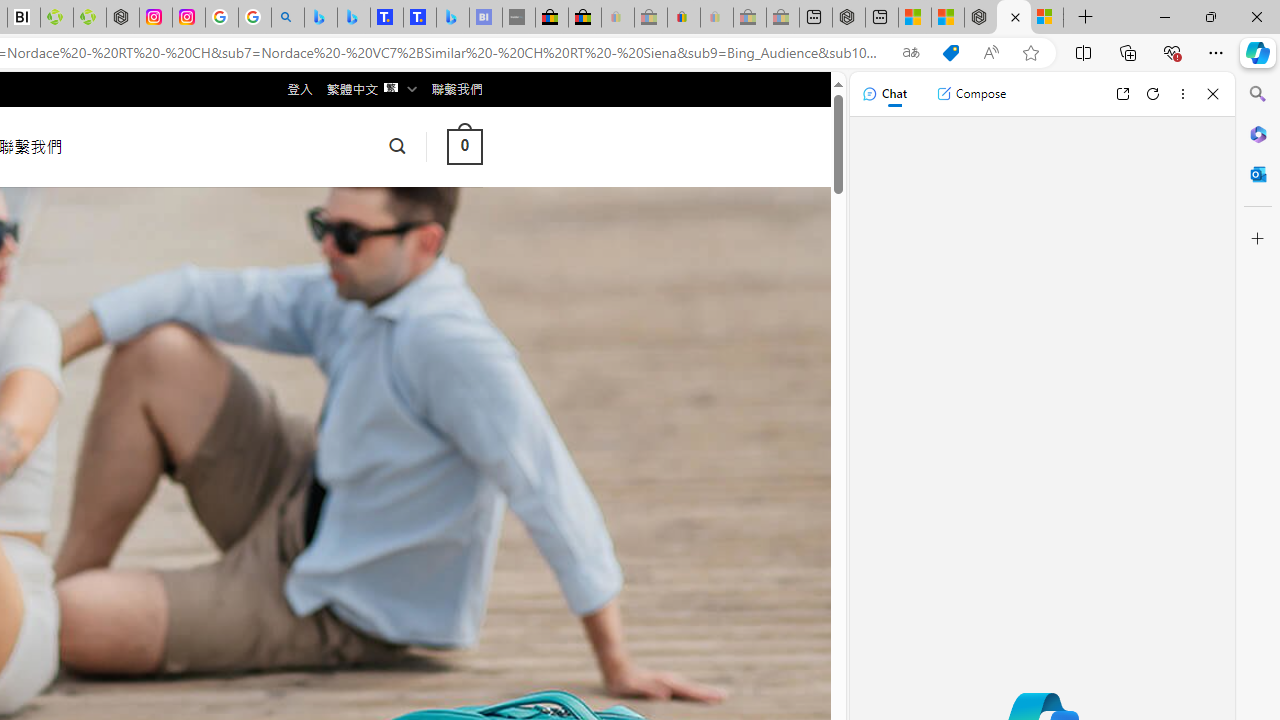 This screenshot has width=1280, height=720. I want to click on This site has coupons! Shopping in Microsoft Edge, so click(950, 53).